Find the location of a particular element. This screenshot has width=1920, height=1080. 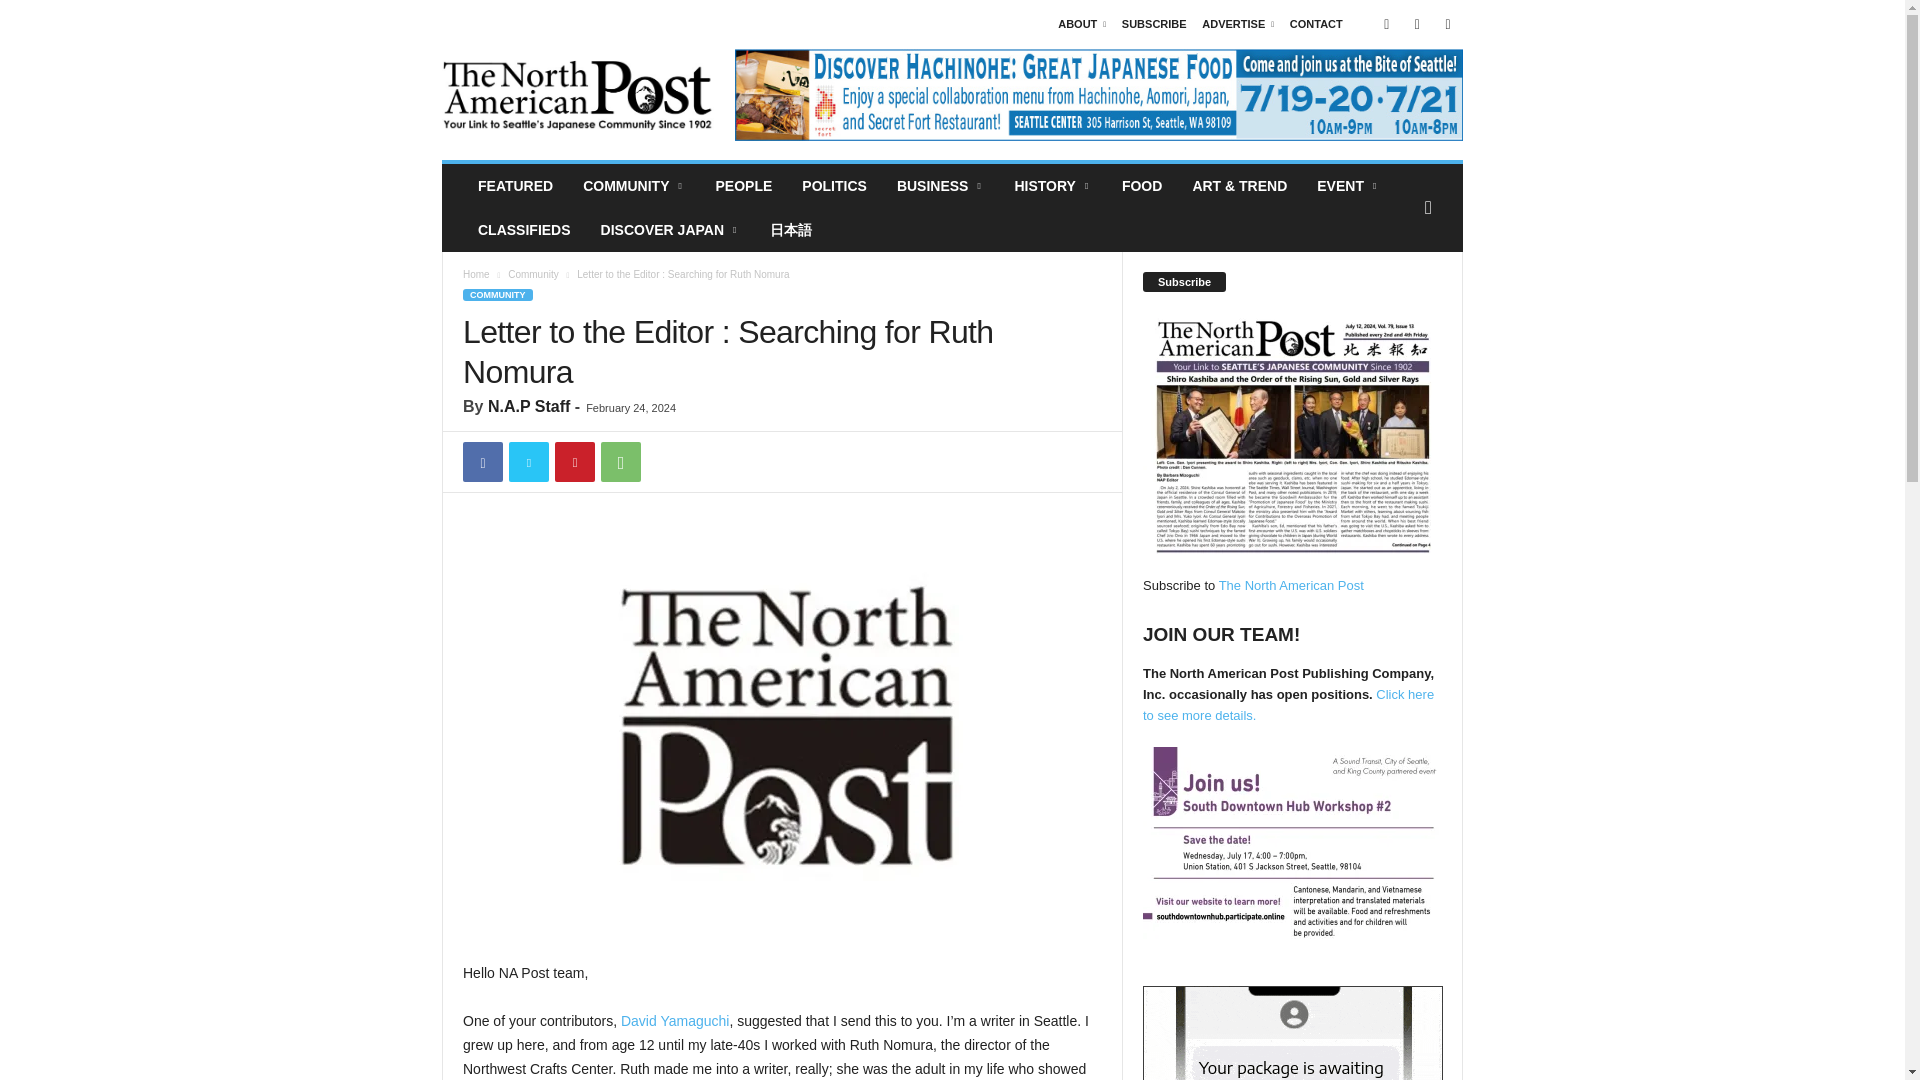

View all posts in Community is located at coordinates (533, 274).